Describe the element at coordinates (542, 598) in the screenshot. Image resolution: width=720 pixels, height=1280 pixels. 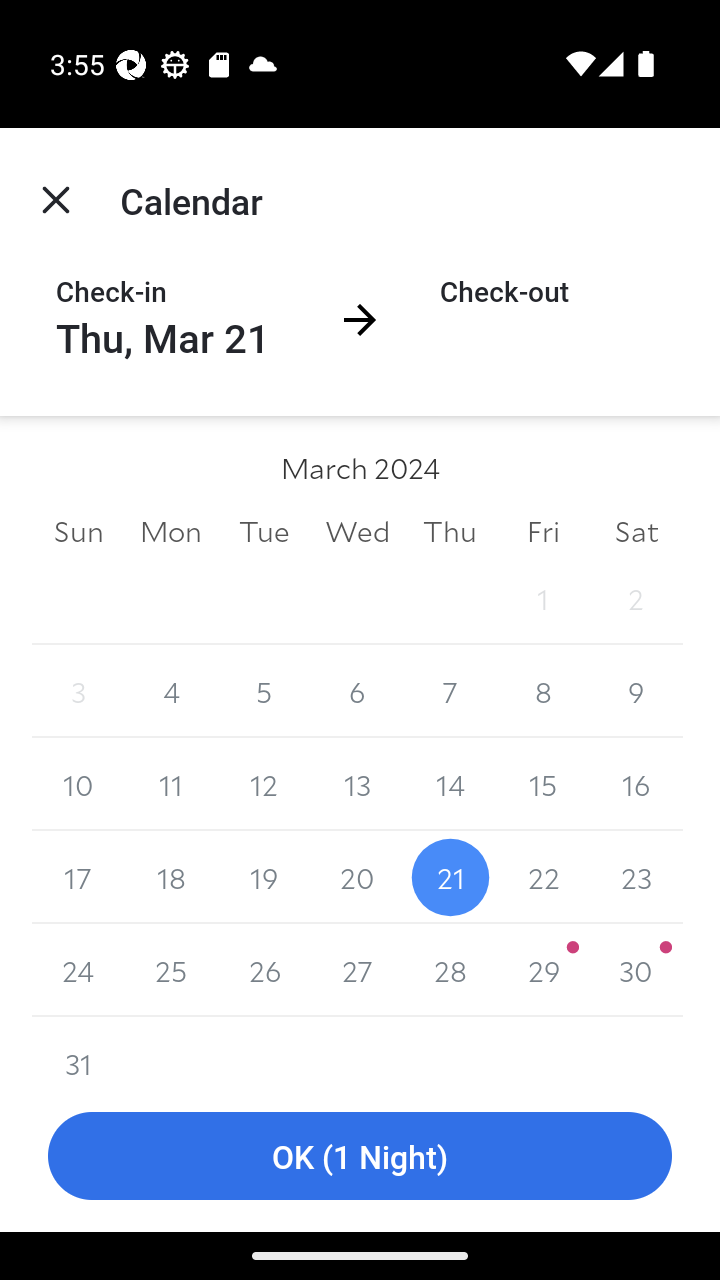
I see `1 1 March 2024` at that location.